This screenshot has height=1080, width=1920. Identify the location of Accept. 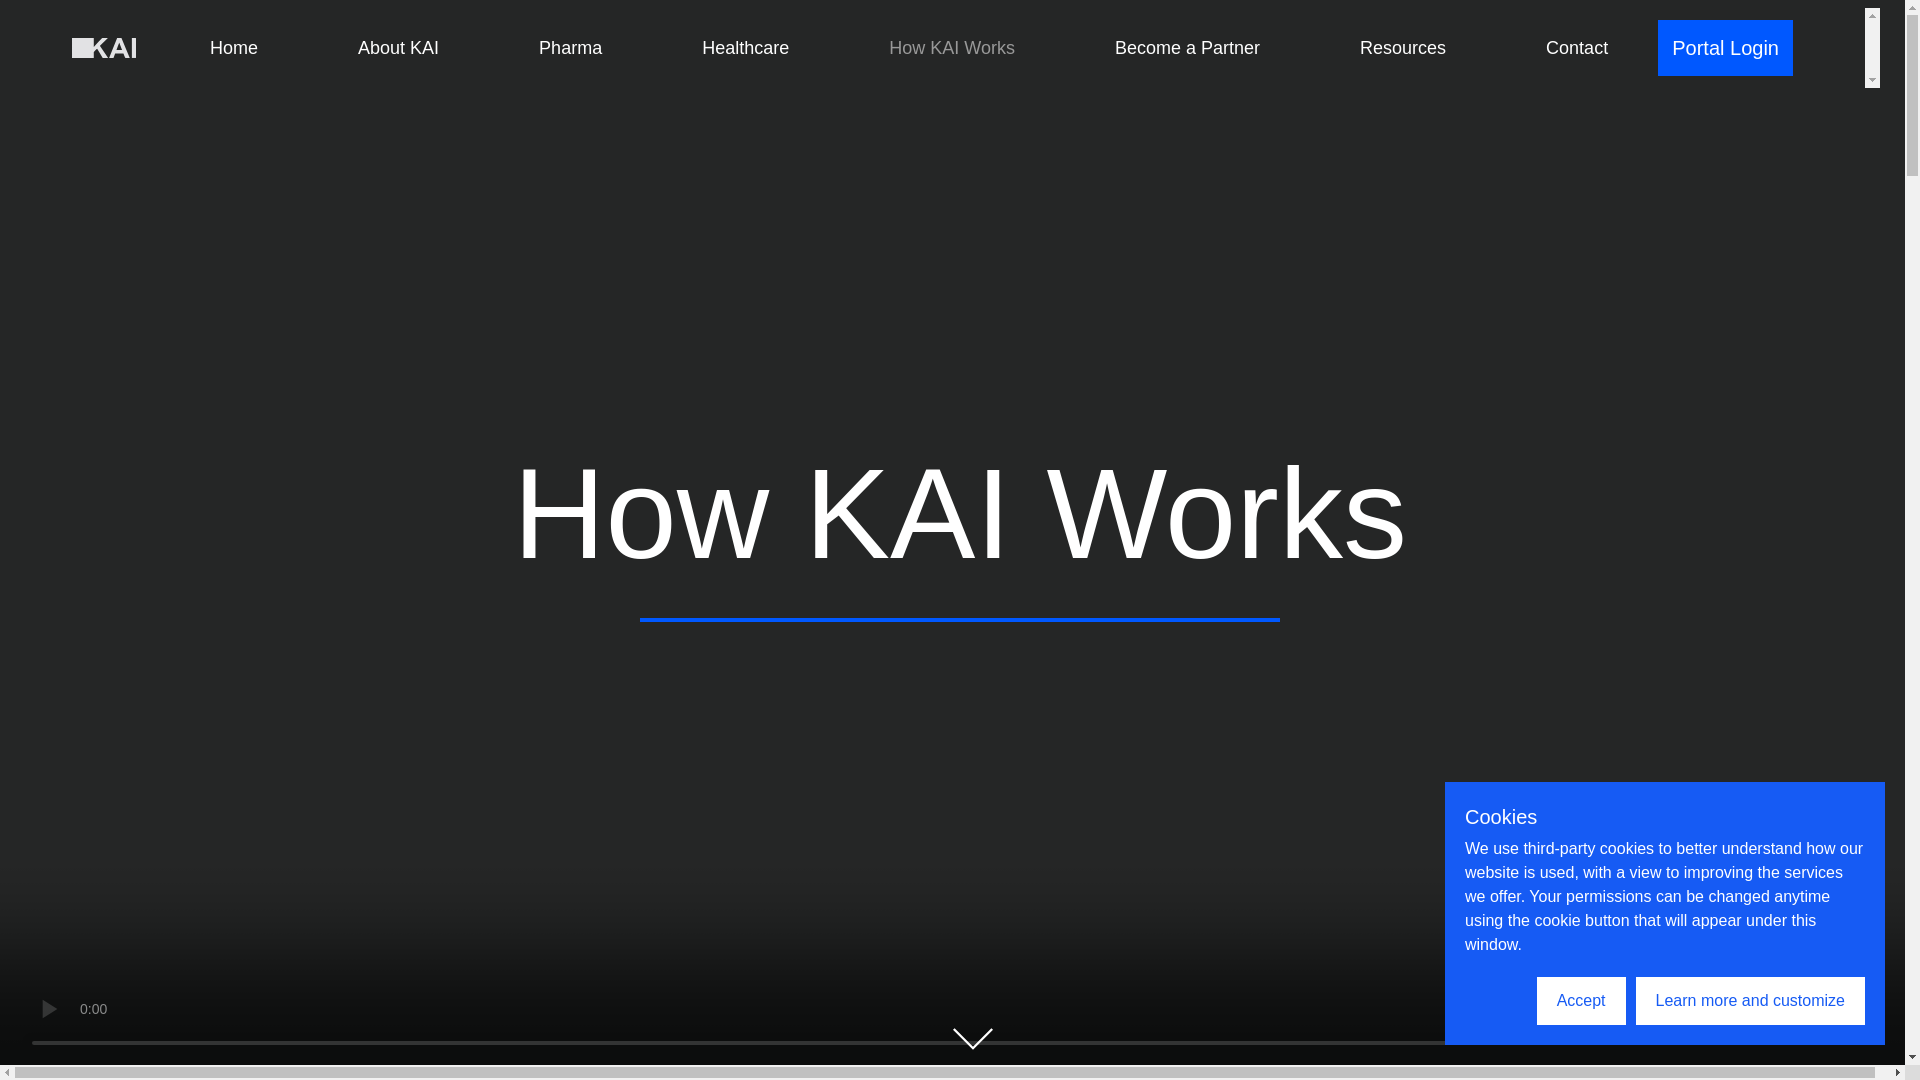
(1582, 1000).